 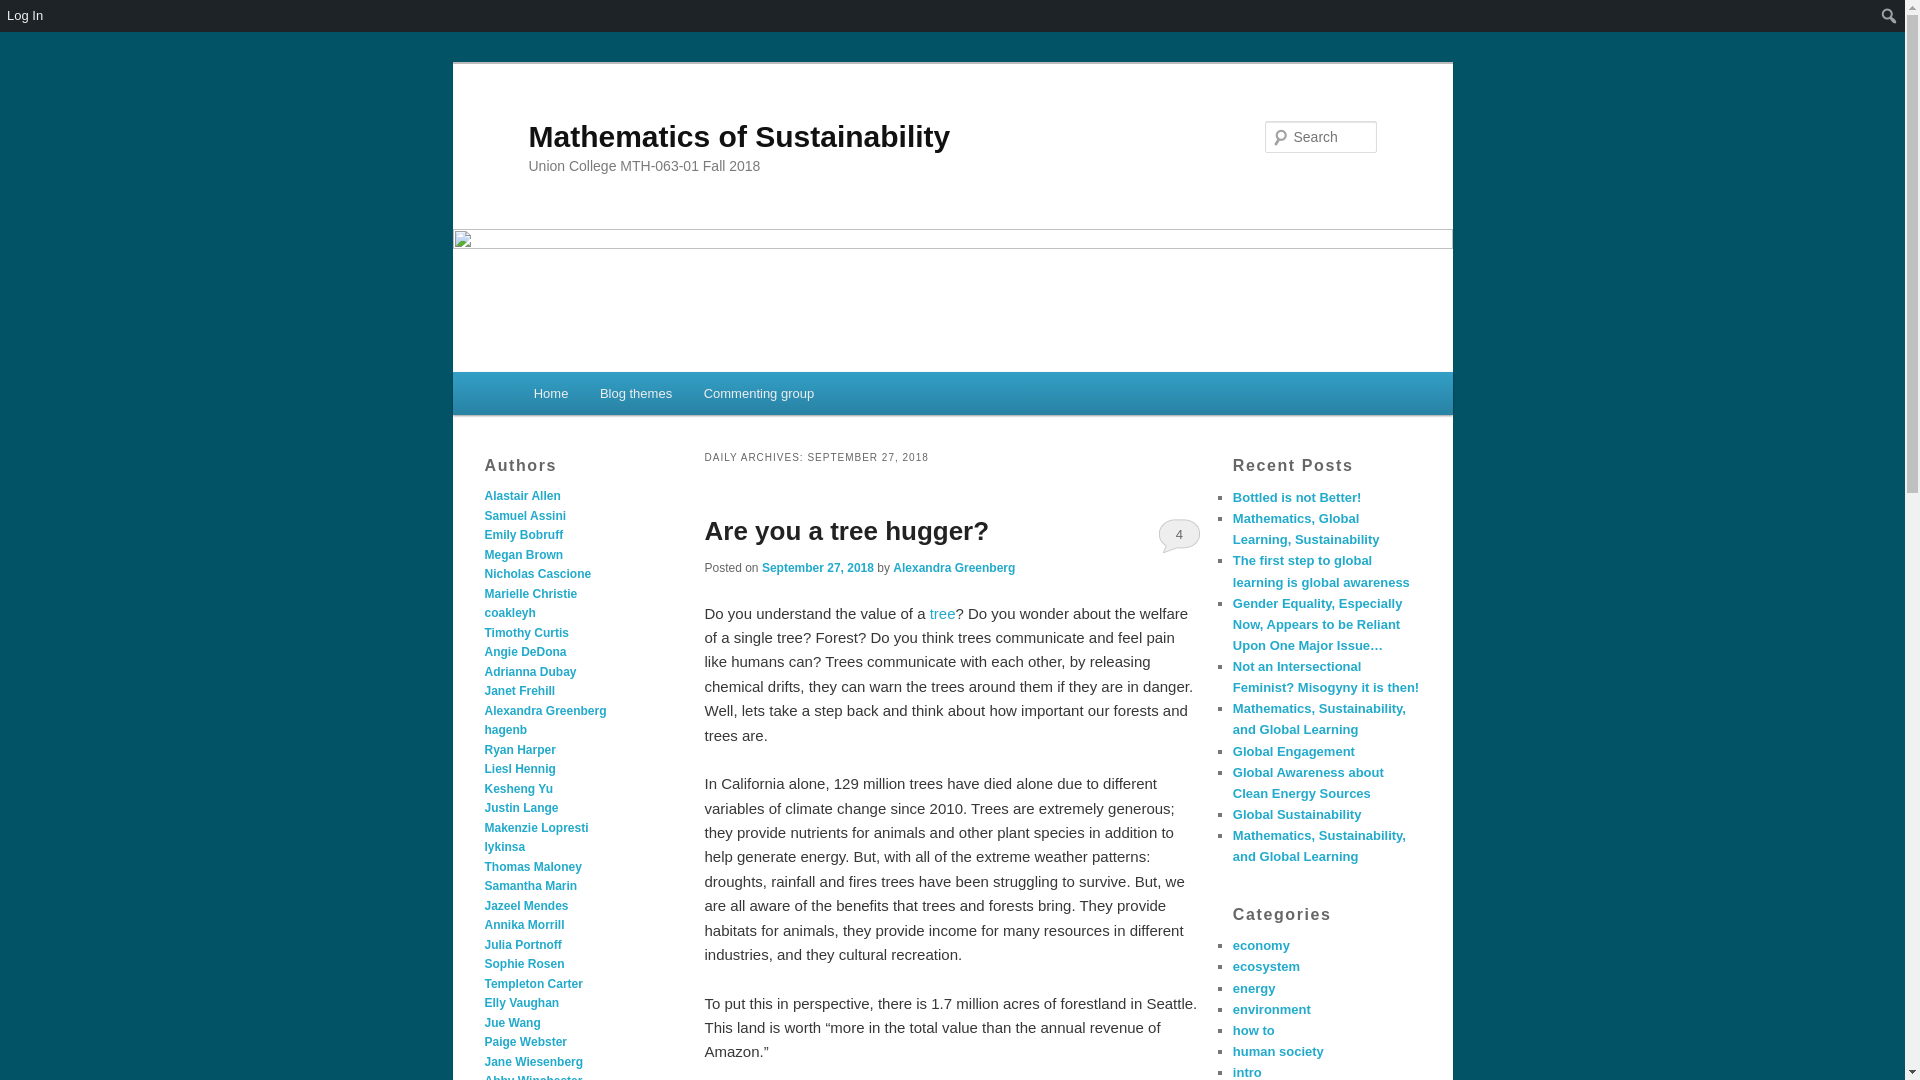 I want to click on Posts by Timothy Curtis, so click(x=526, y=633).